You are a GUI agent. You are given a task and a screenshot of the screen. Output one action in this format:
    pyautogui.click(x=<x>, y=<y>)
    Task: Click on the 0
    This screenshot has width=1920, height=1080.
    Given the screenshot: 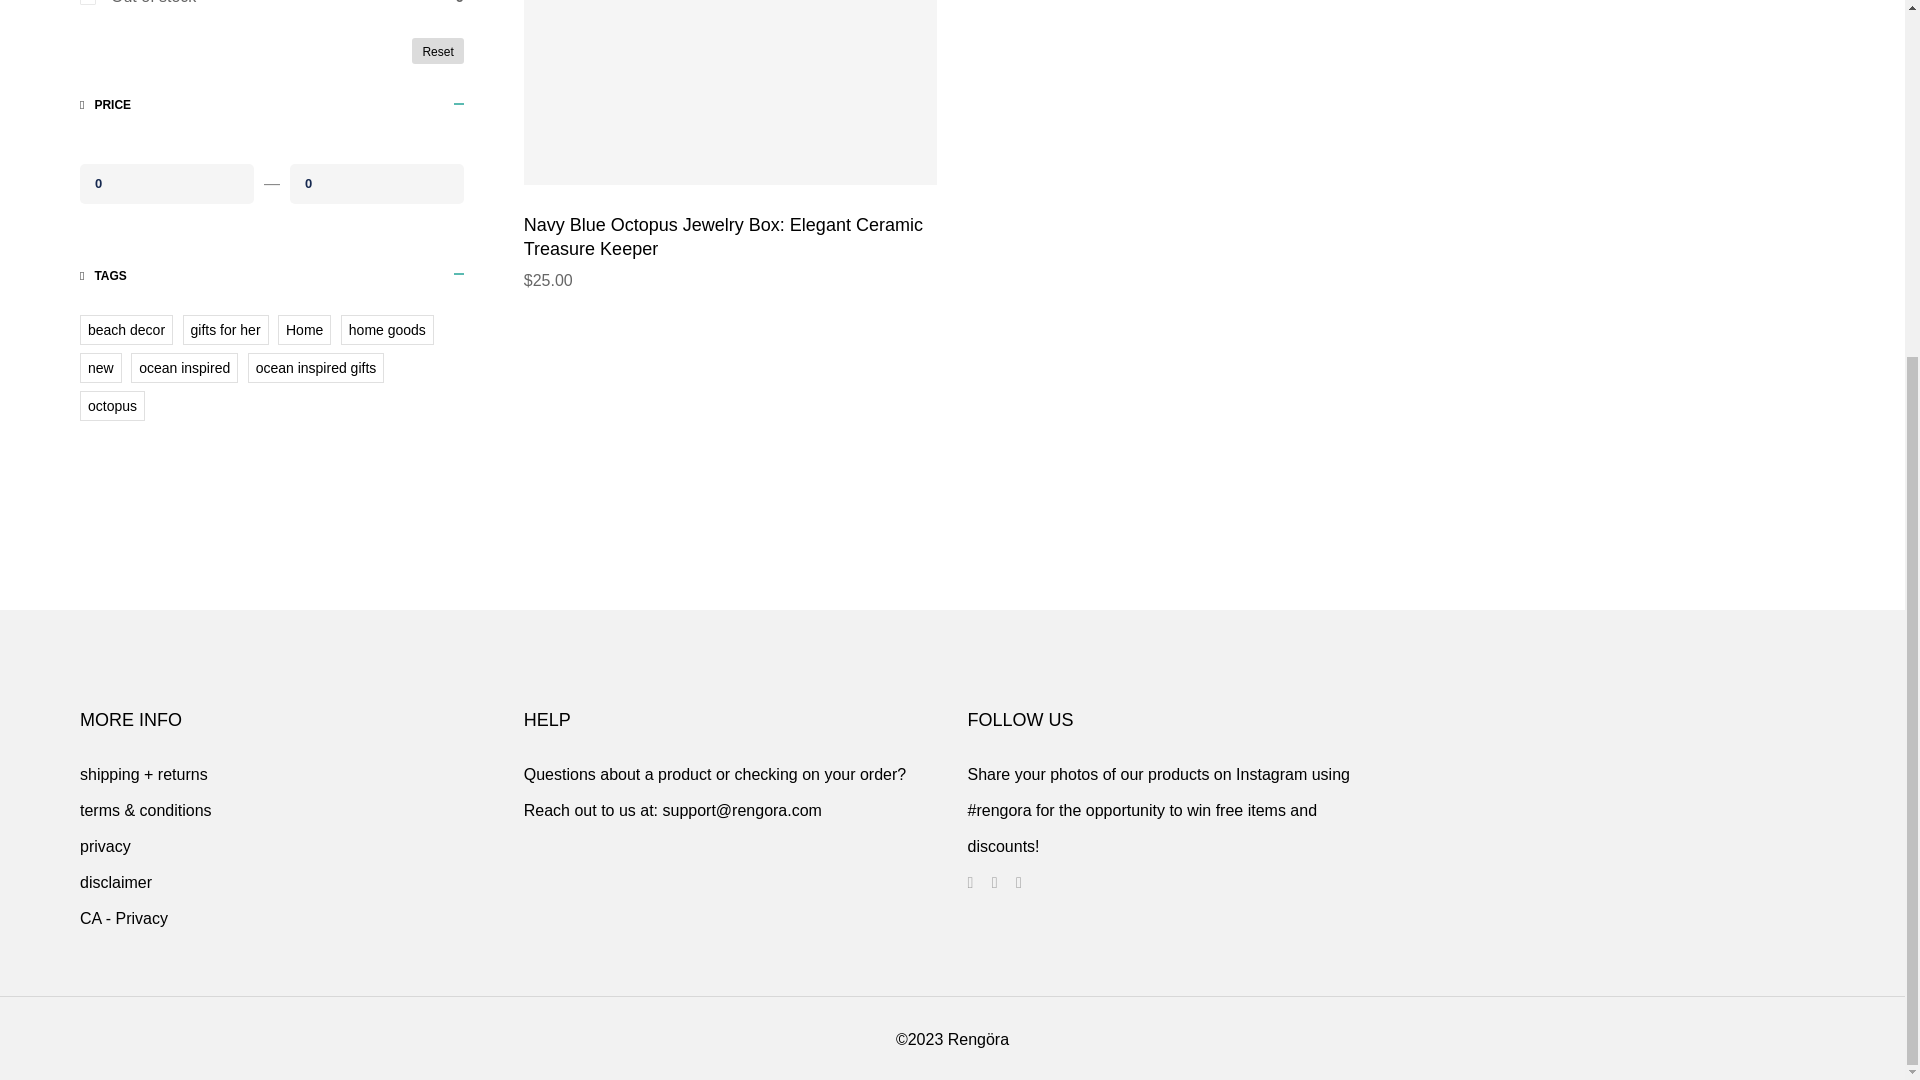 What is the action you would take?
    pyautogui.click(x=376, y=183)
    